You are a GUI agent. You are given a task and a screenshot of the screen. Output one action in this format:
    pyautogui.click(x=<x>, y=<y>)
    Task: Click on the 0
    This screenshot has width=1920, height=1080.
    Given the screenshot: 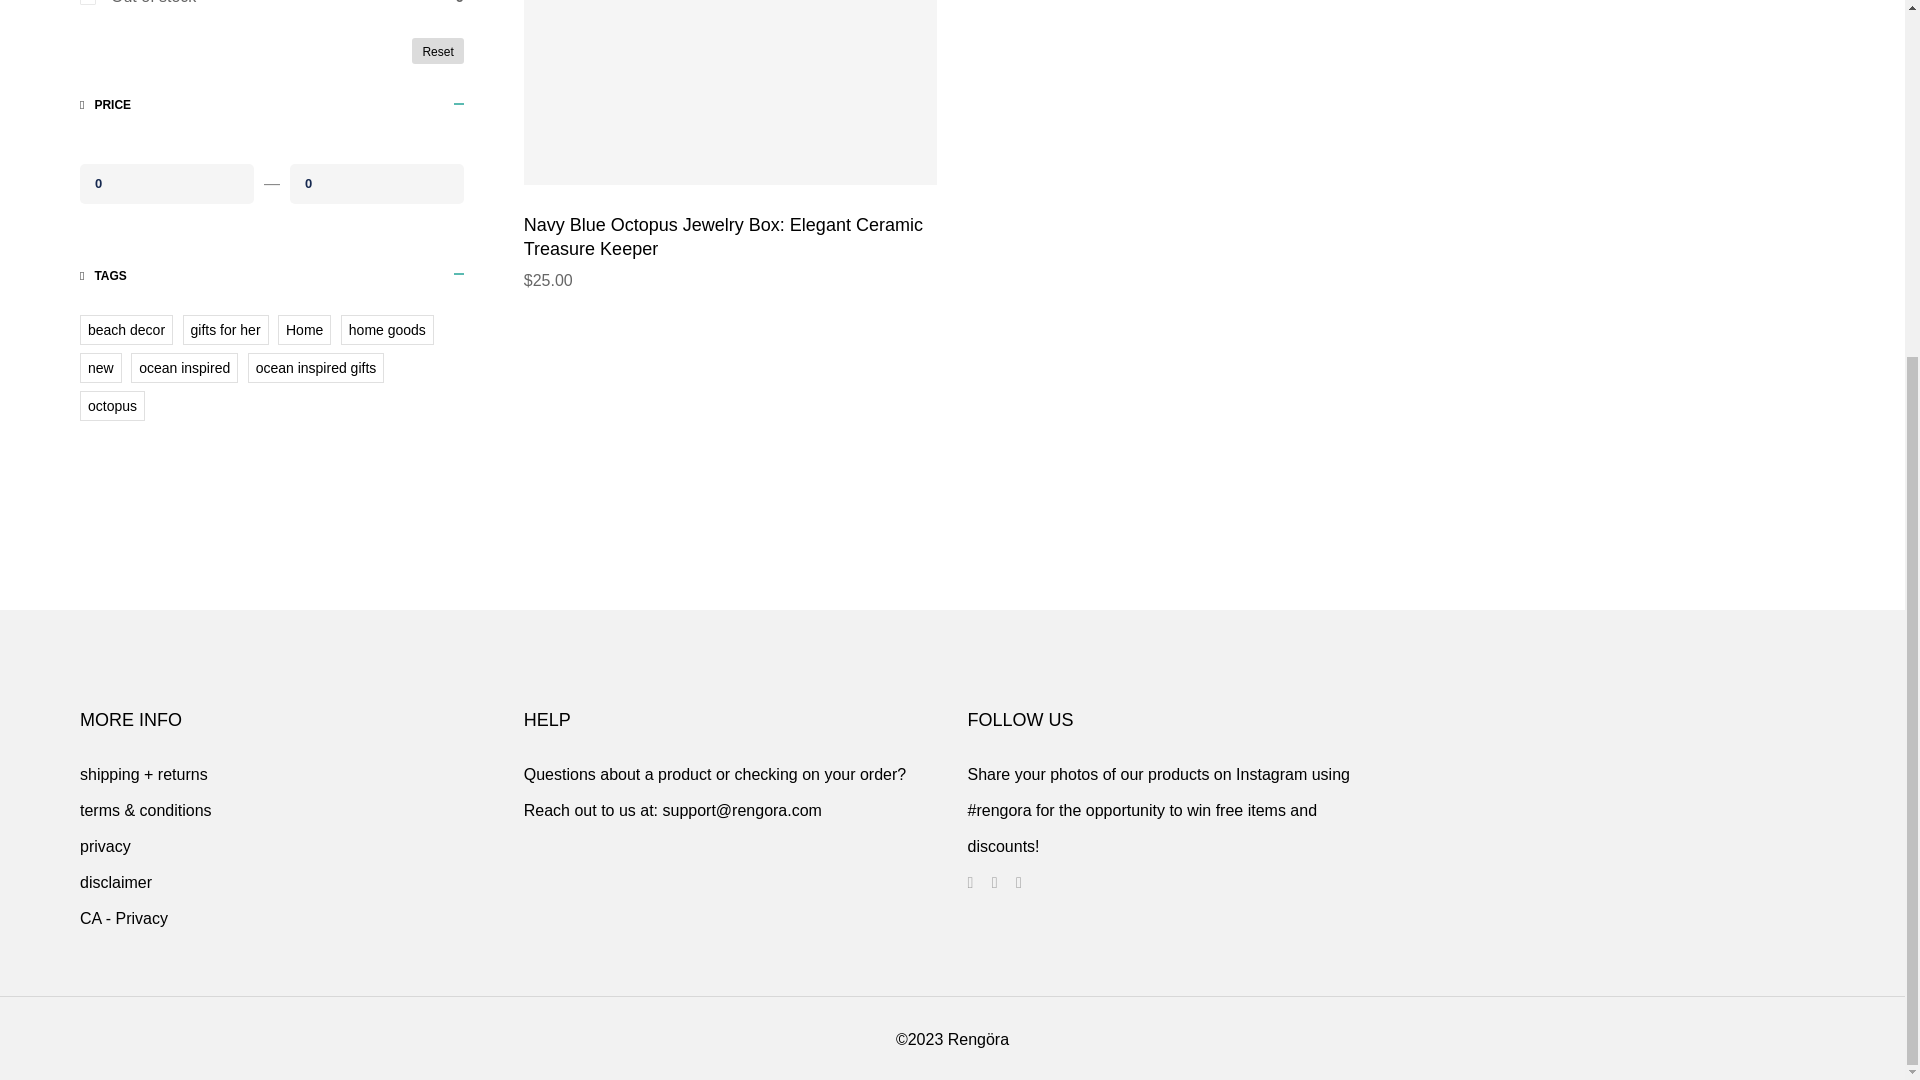 What is the action you would take?
    pyautogui.click(x=376, y=183)
    